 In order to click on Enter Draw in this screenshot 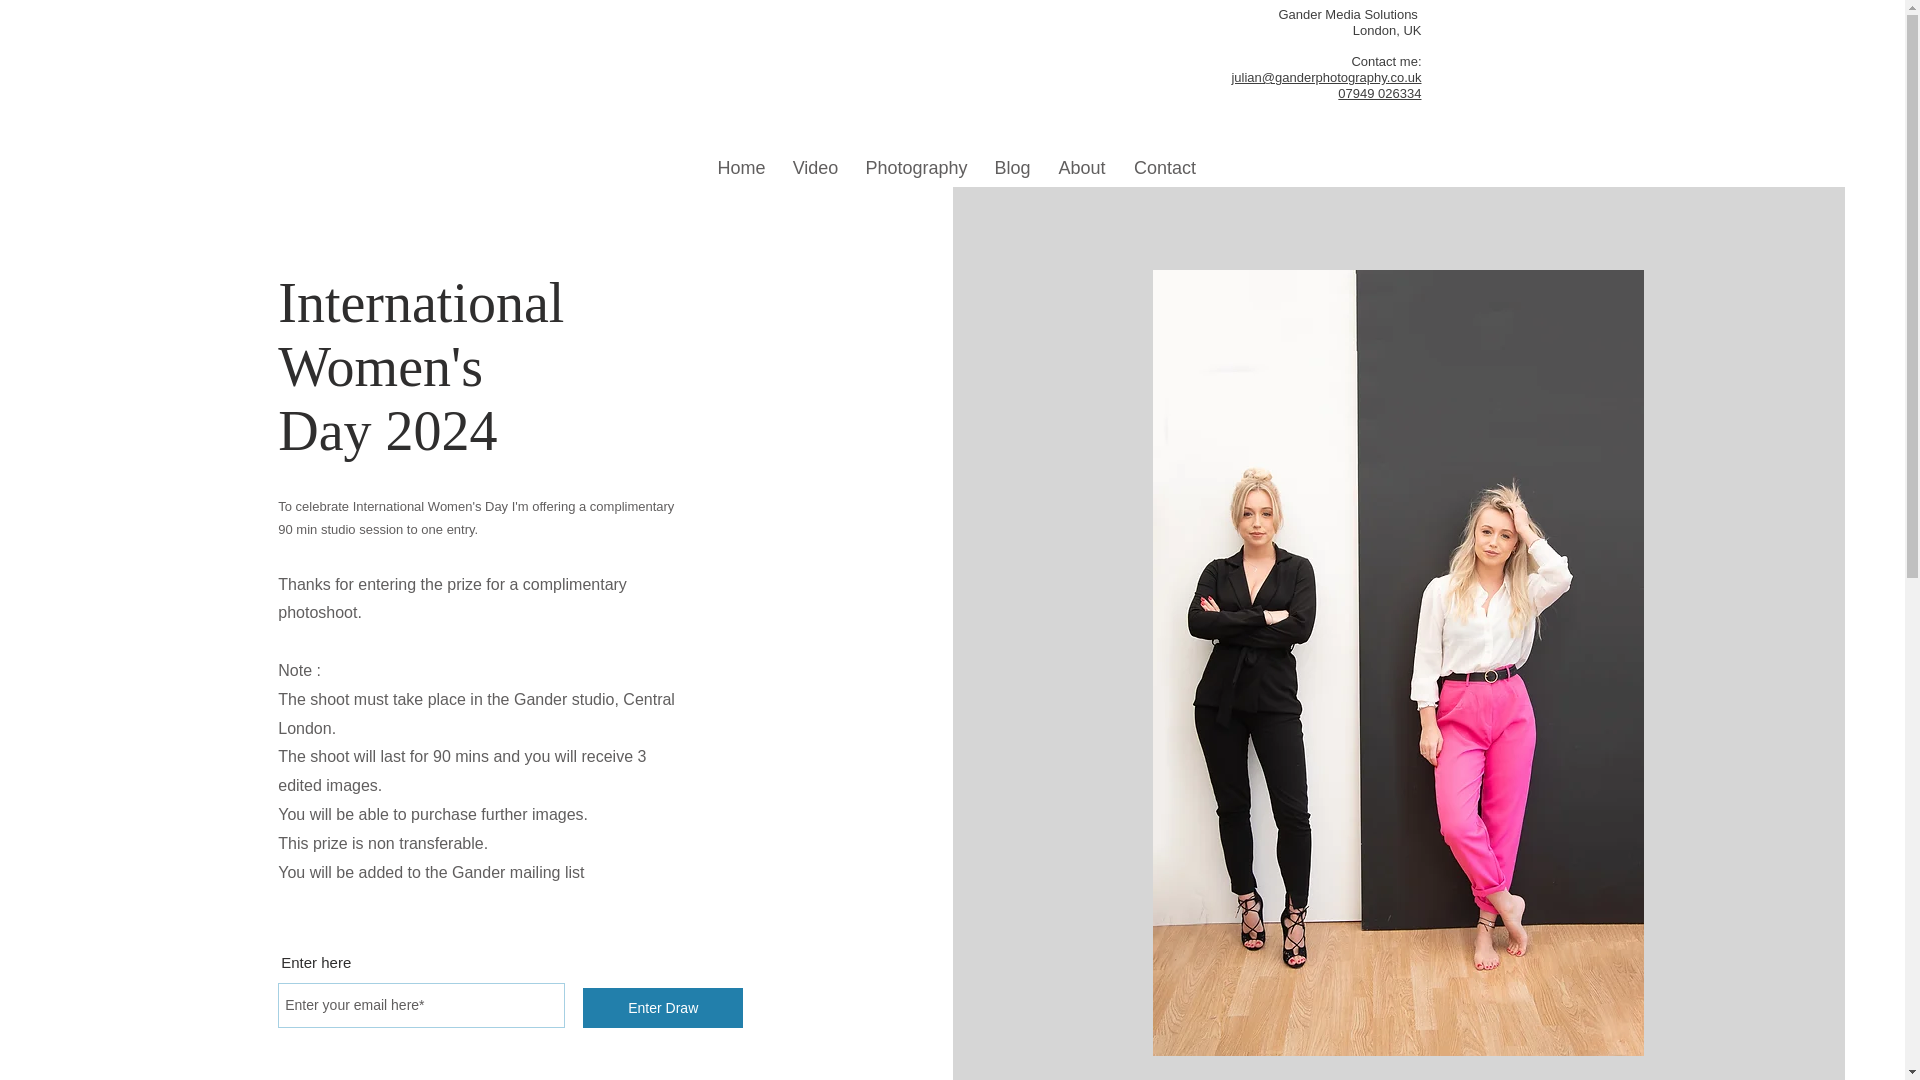, I will do `click(663, 1008)`.